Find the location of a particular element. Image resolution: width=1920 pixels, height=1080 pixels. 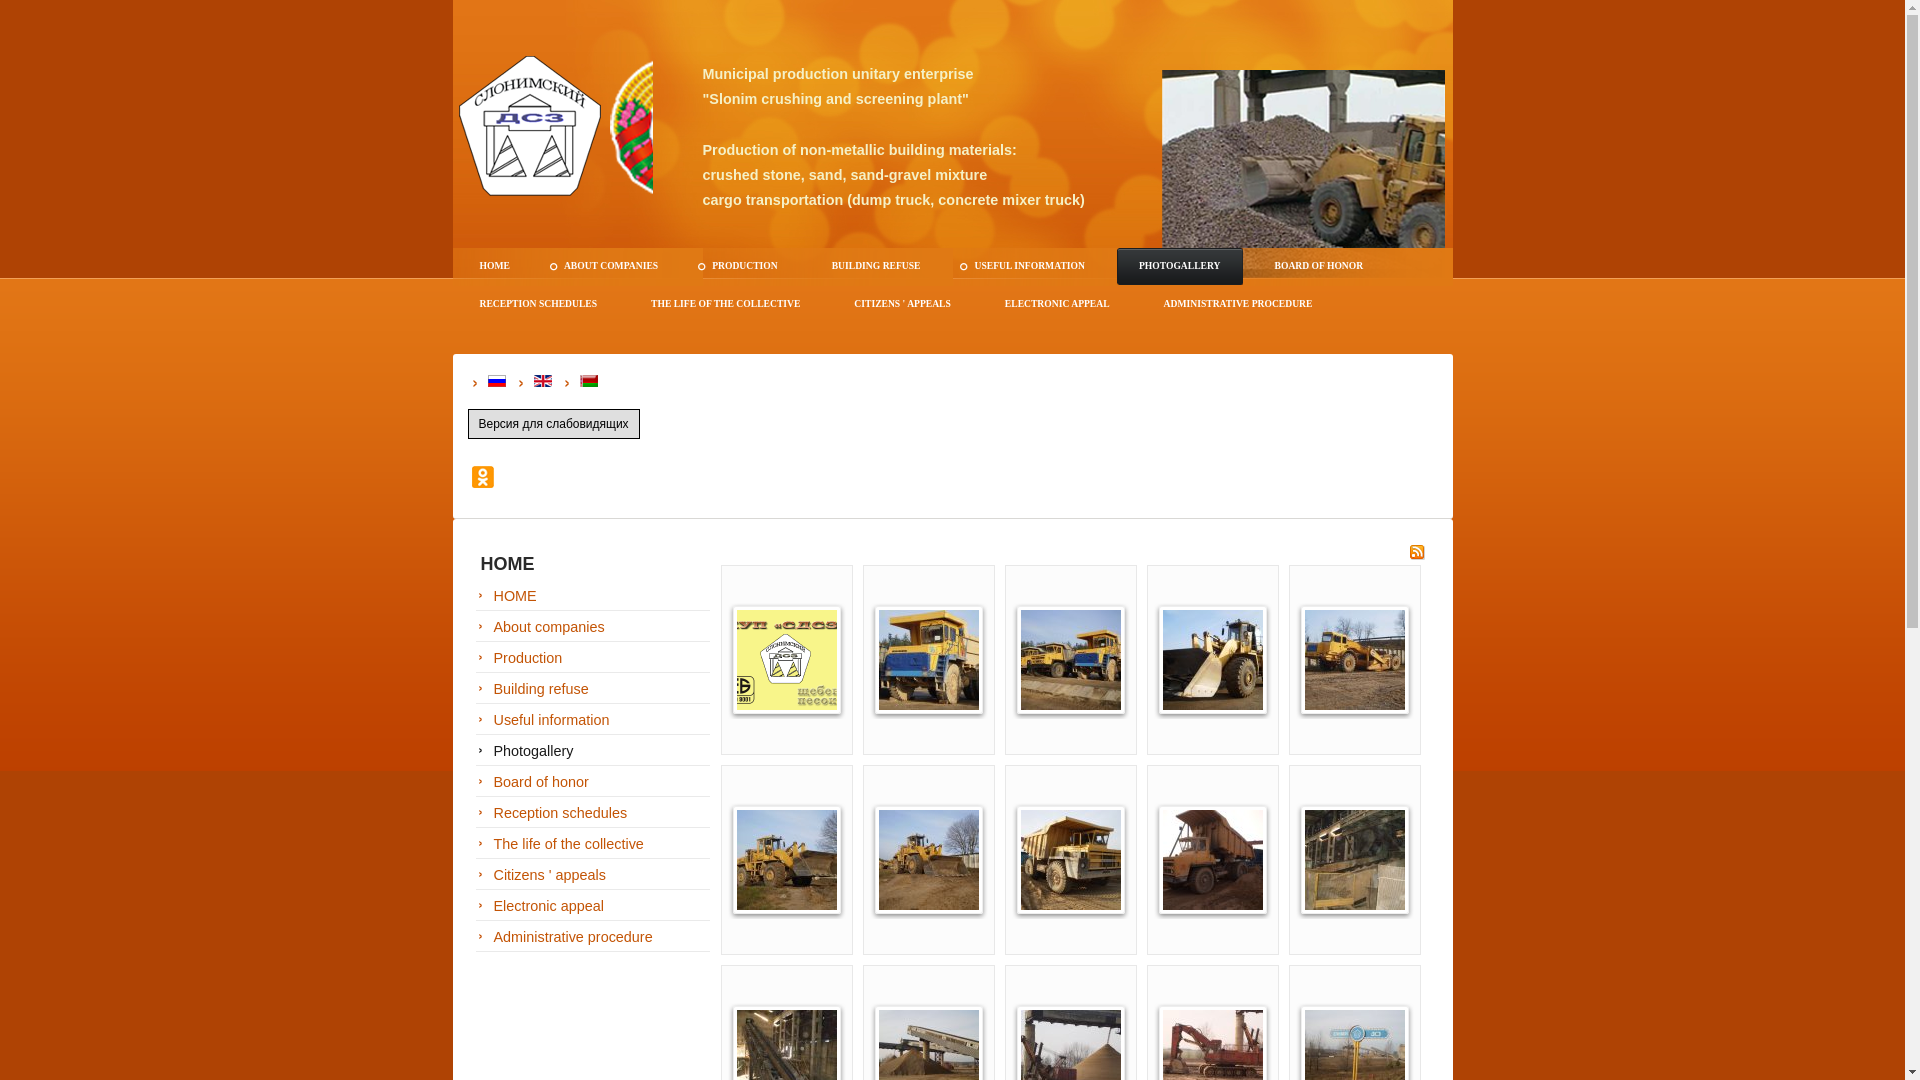

RECEPTION SCHEDULES is located at coordinates (539, 305).